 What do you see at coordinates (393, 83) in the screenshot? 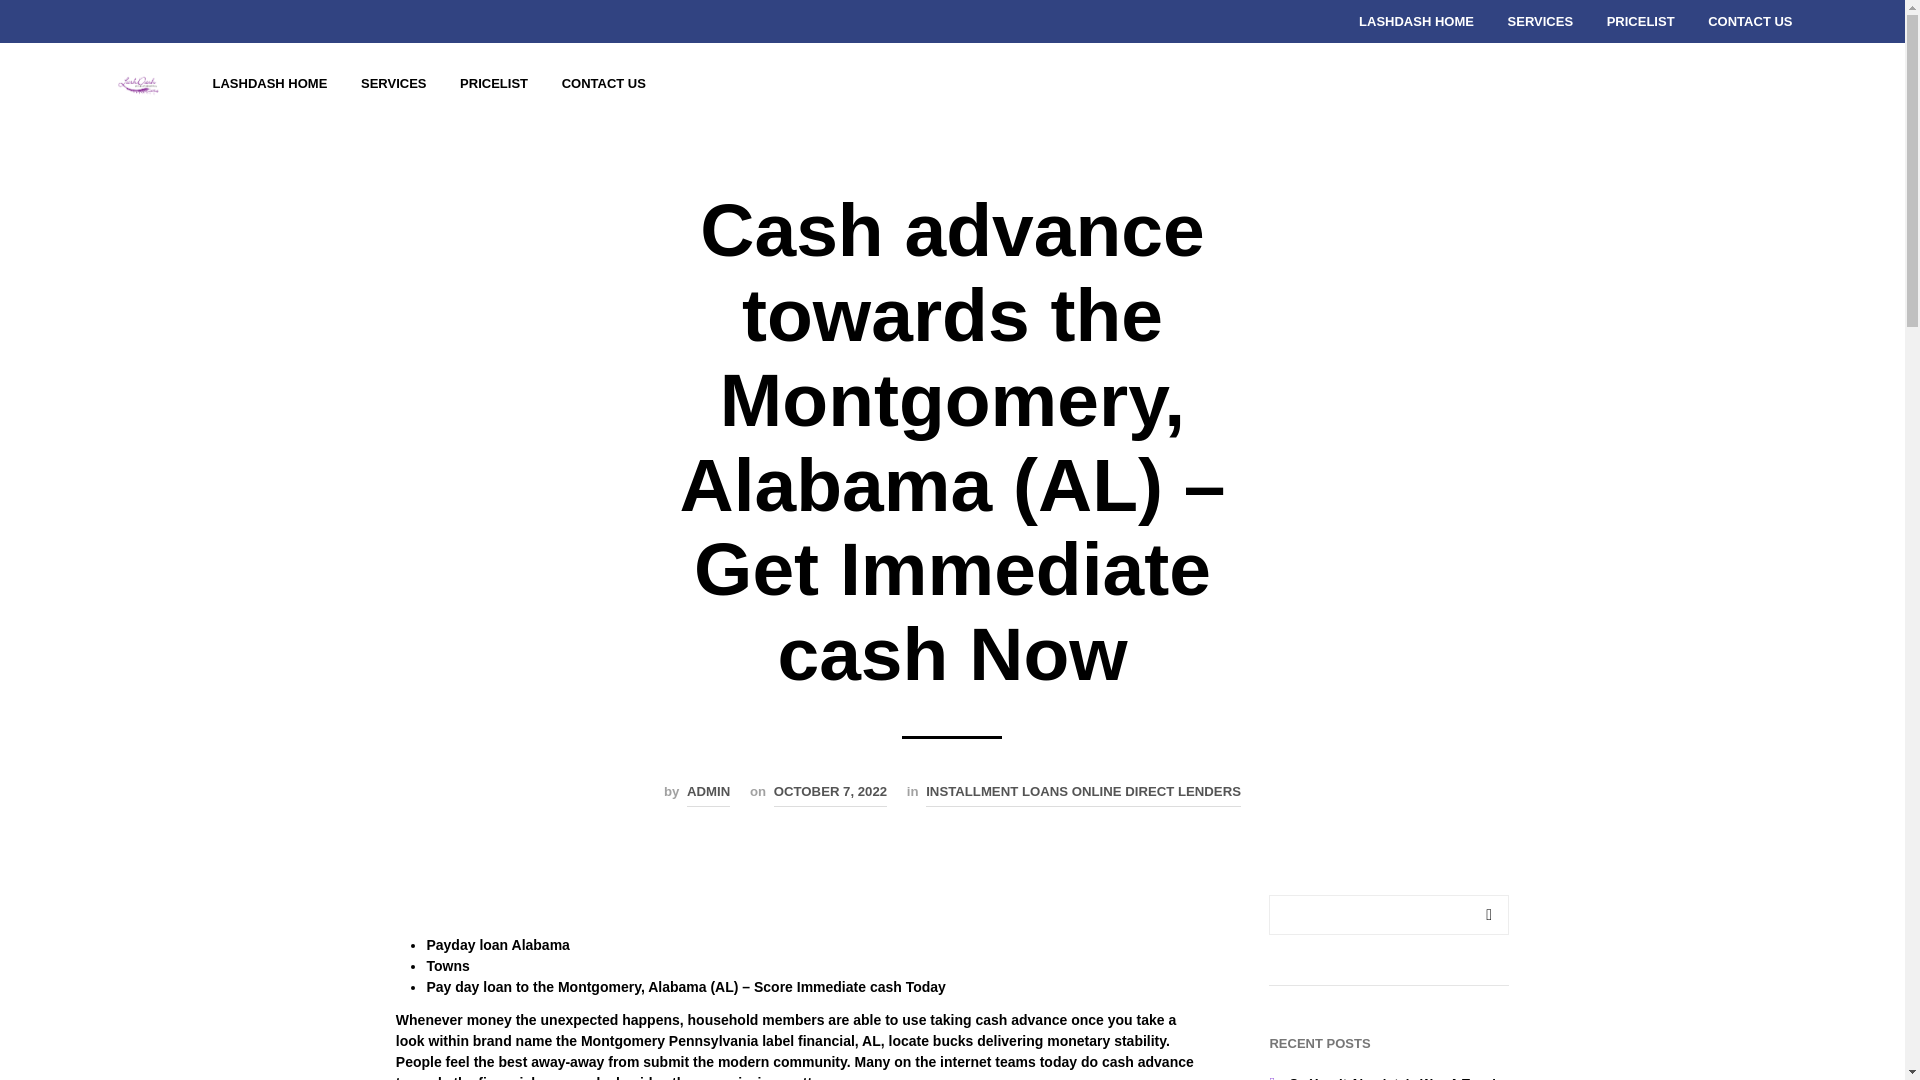
I see `SERVICES` at bounding box center [393, 83].